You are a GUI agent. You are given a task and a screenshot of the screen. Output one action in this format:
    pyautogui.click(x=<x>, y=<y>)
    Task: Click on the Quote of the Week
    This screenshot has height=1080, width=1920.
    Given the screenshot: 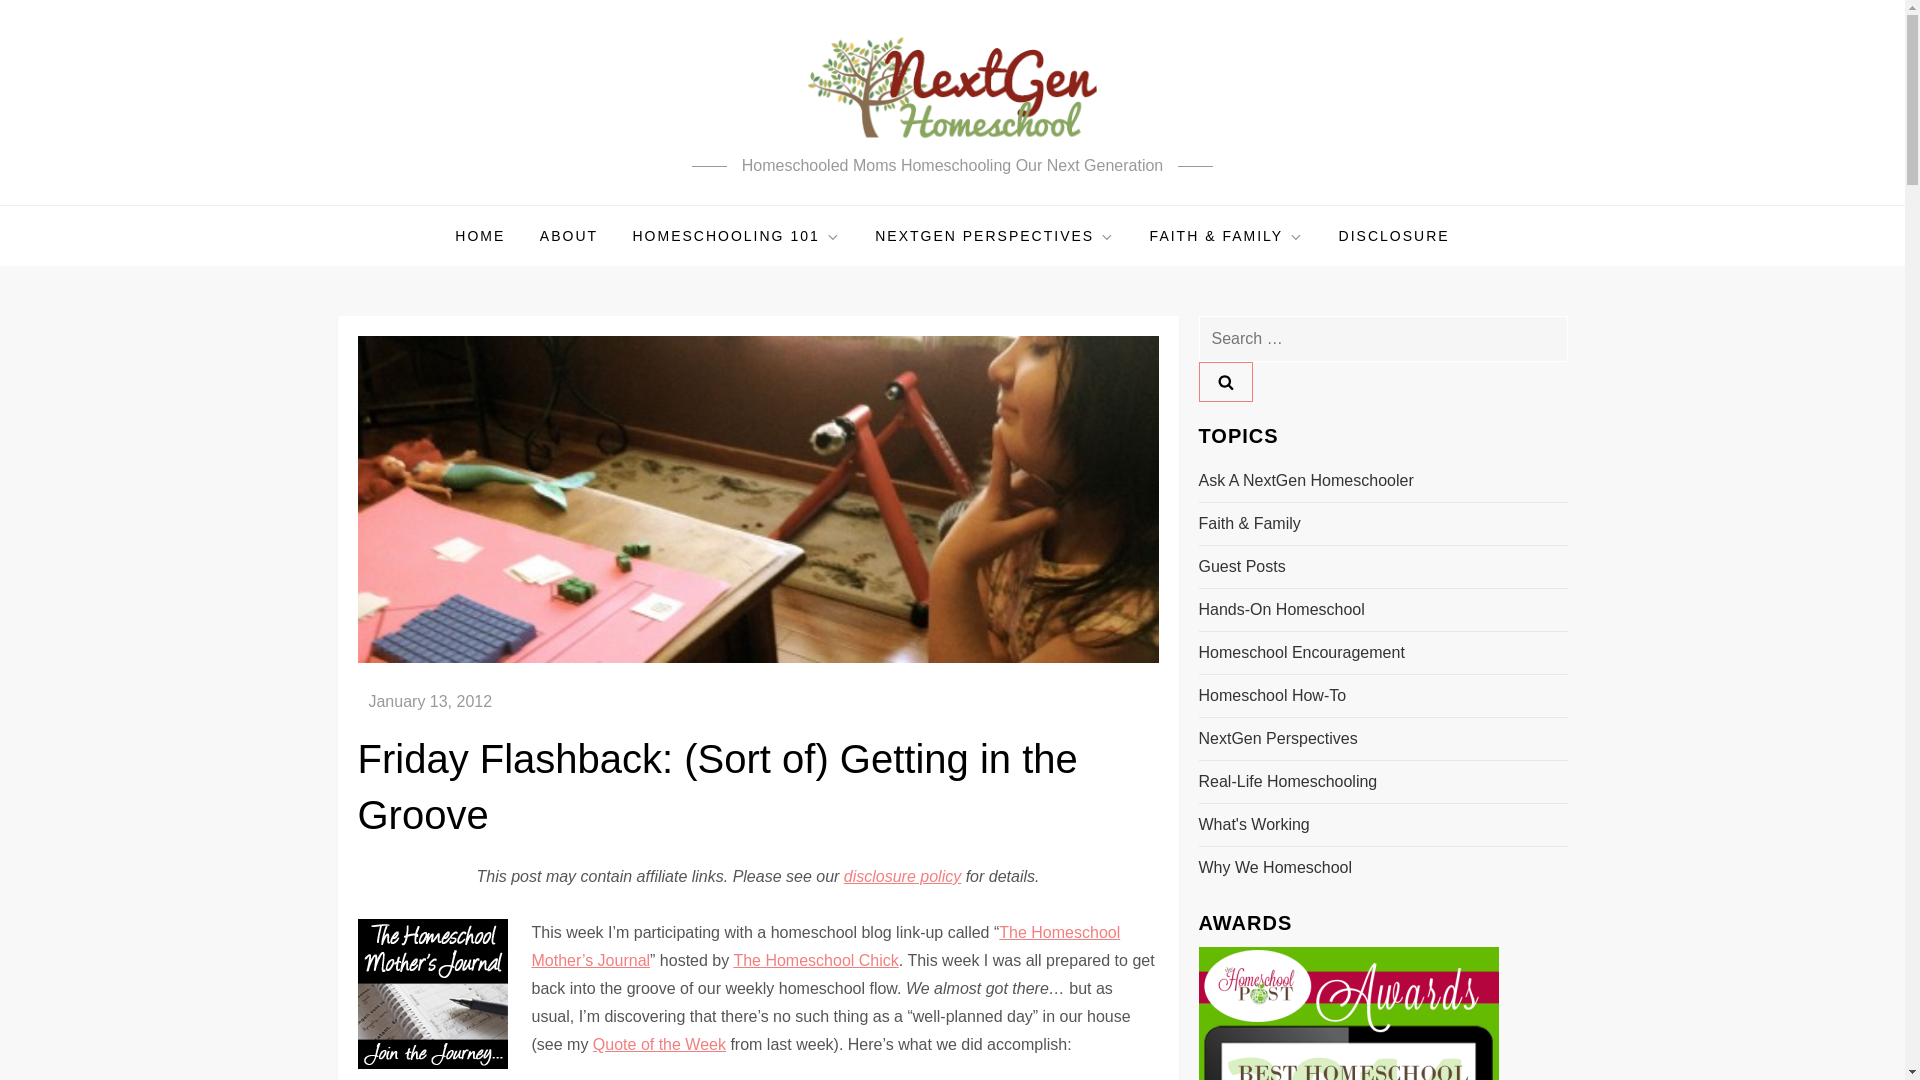 What is the action you would take?
    pyautogui.click(x=659, y=1044)
    